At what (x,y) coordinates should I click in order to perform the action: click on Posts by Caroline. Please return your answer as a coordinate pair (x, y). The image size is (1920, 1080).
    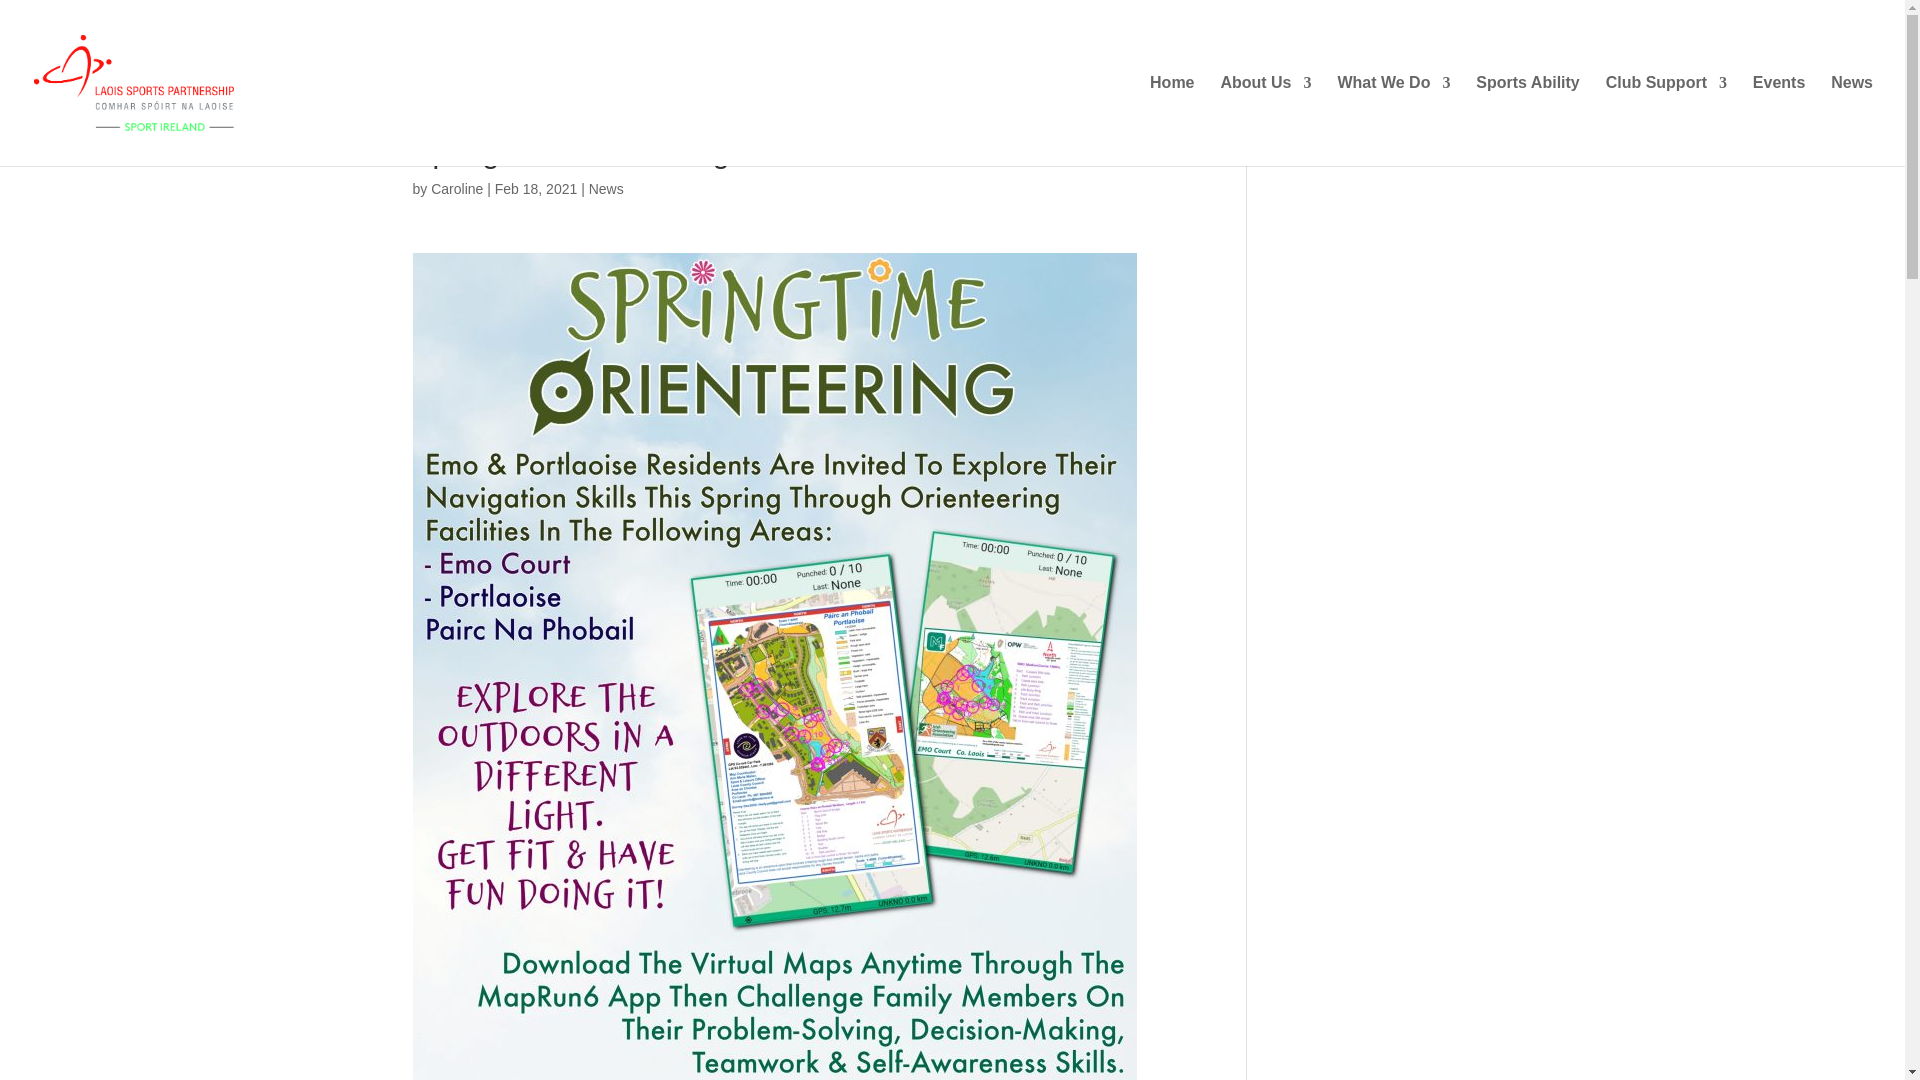
    Looking at the image, I should click on (456, 188).